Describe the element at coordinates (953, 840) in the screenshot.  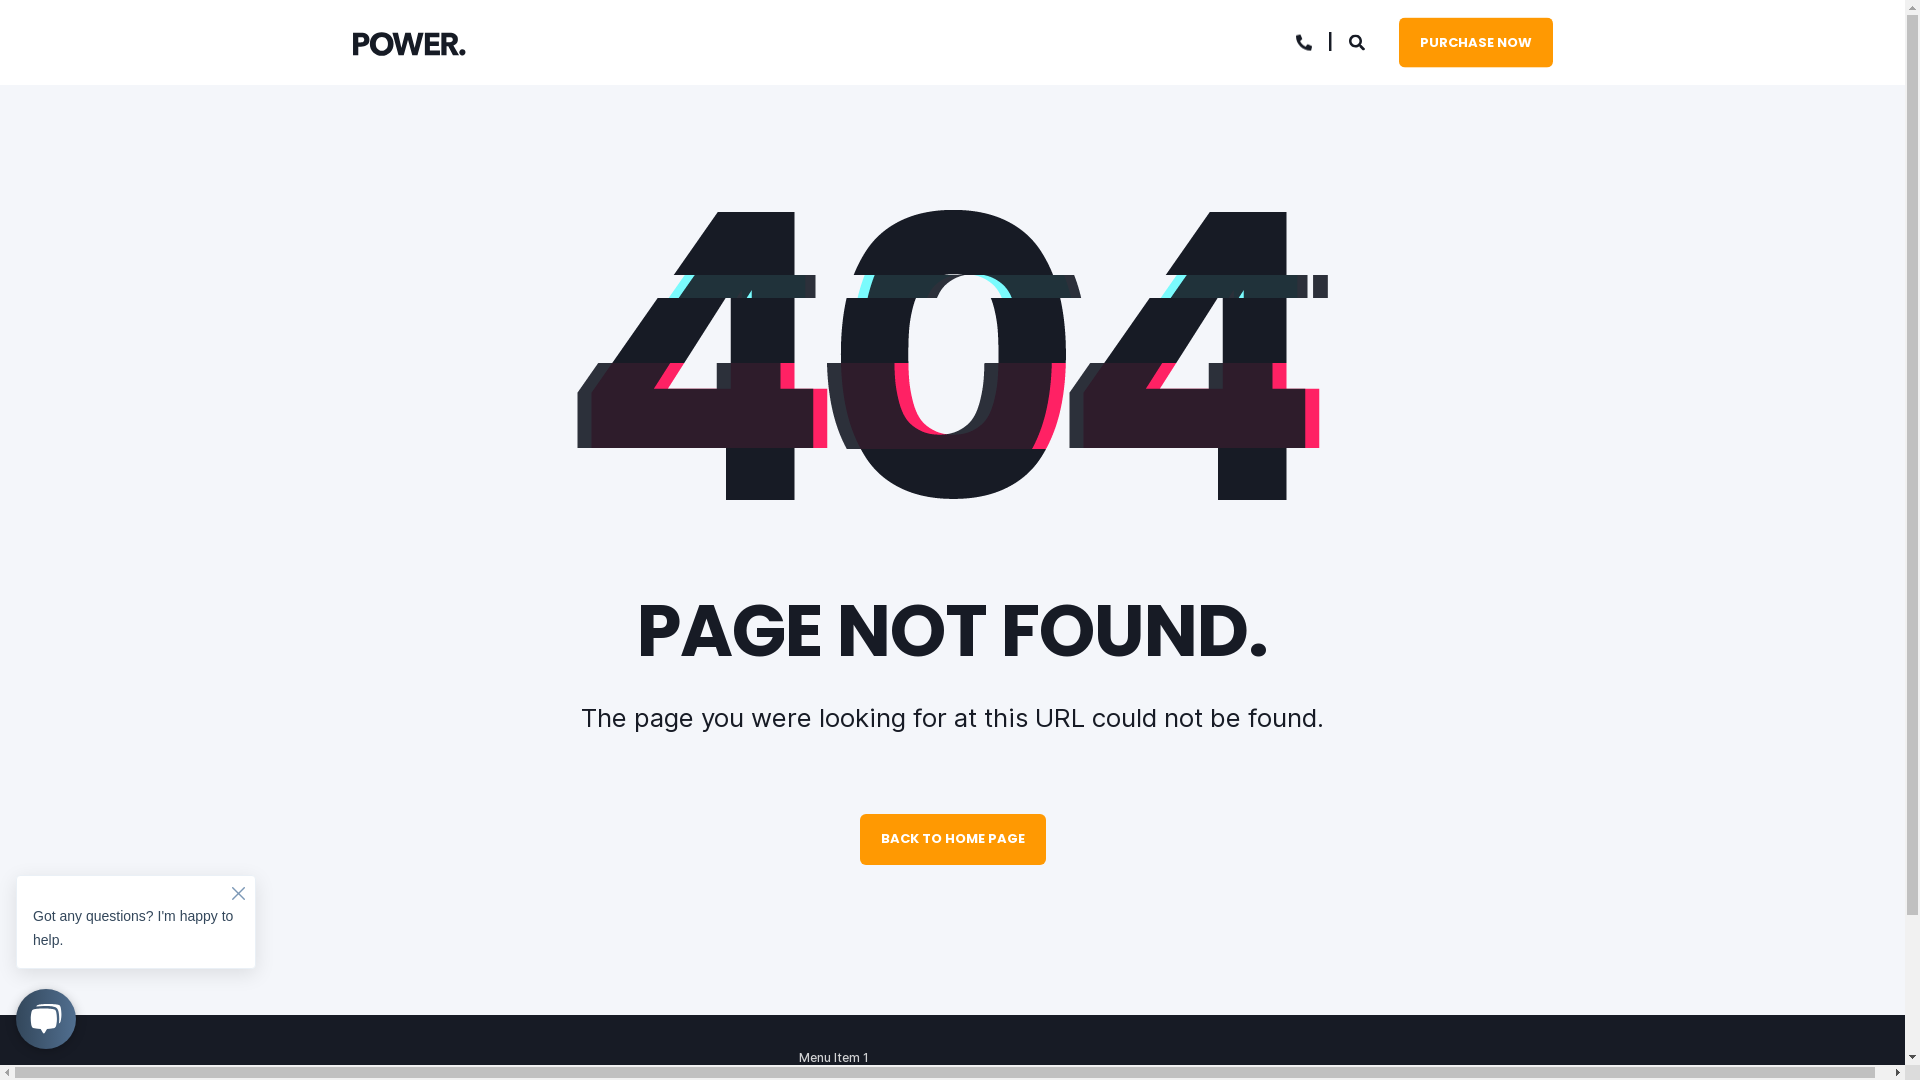
I see `BACK TO HOME PAGE` at that location.